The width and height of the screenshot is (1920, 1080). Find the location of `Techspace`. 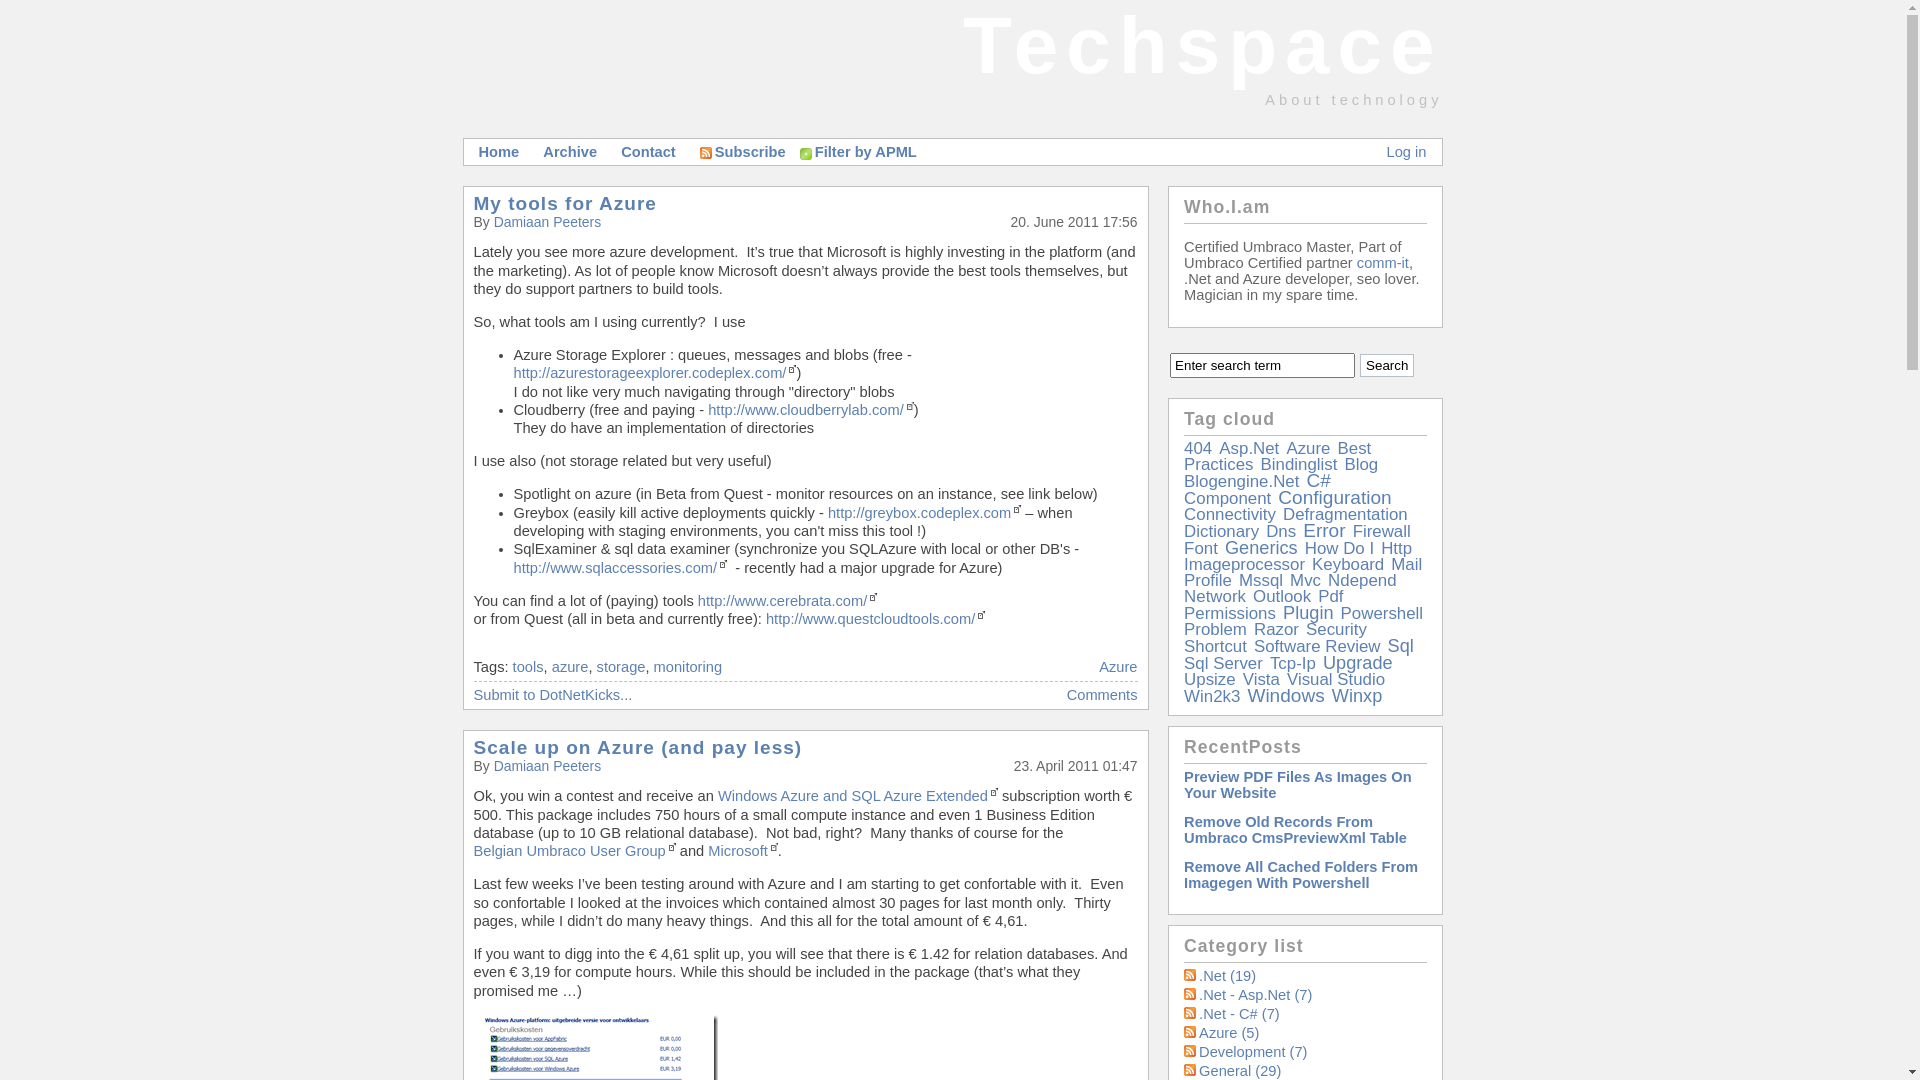

Techspace is located at coordinates (1203, 46).